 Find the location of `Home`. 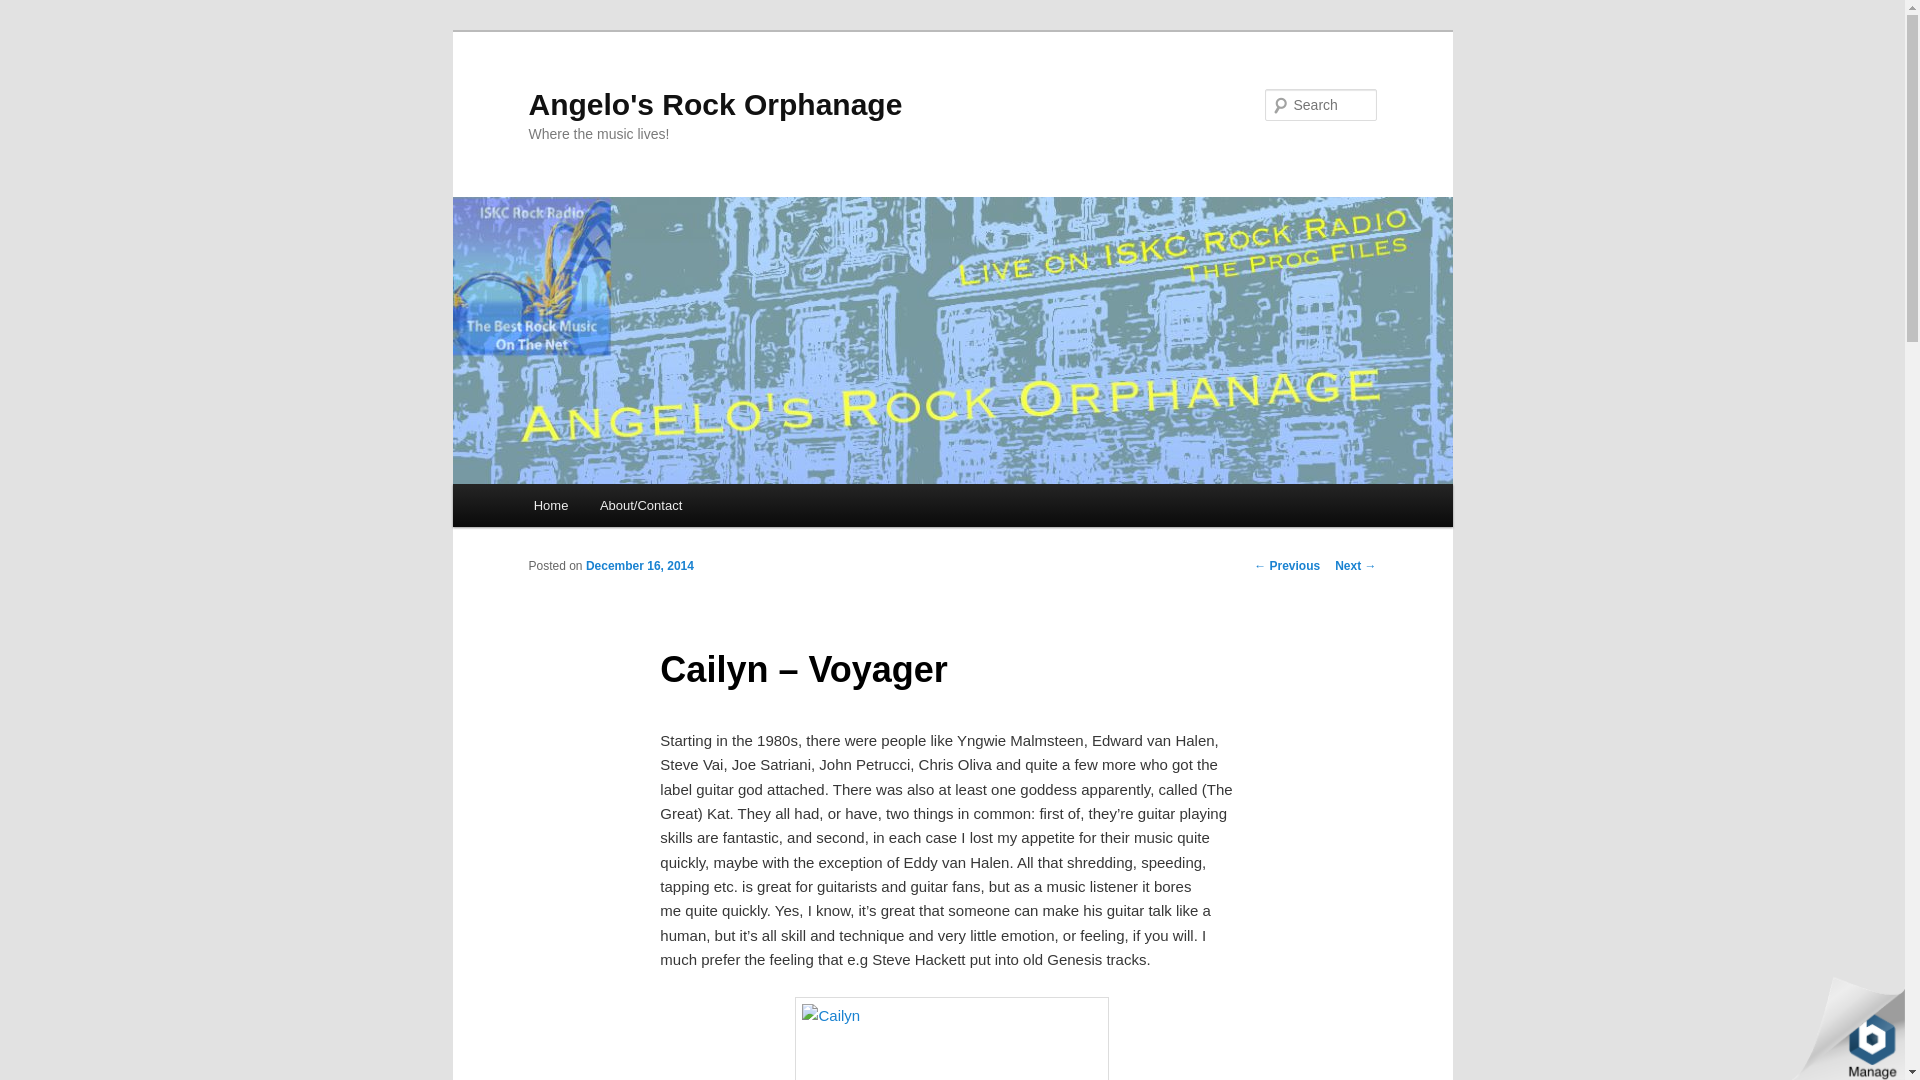

Home is located at coordinates (550, 505).